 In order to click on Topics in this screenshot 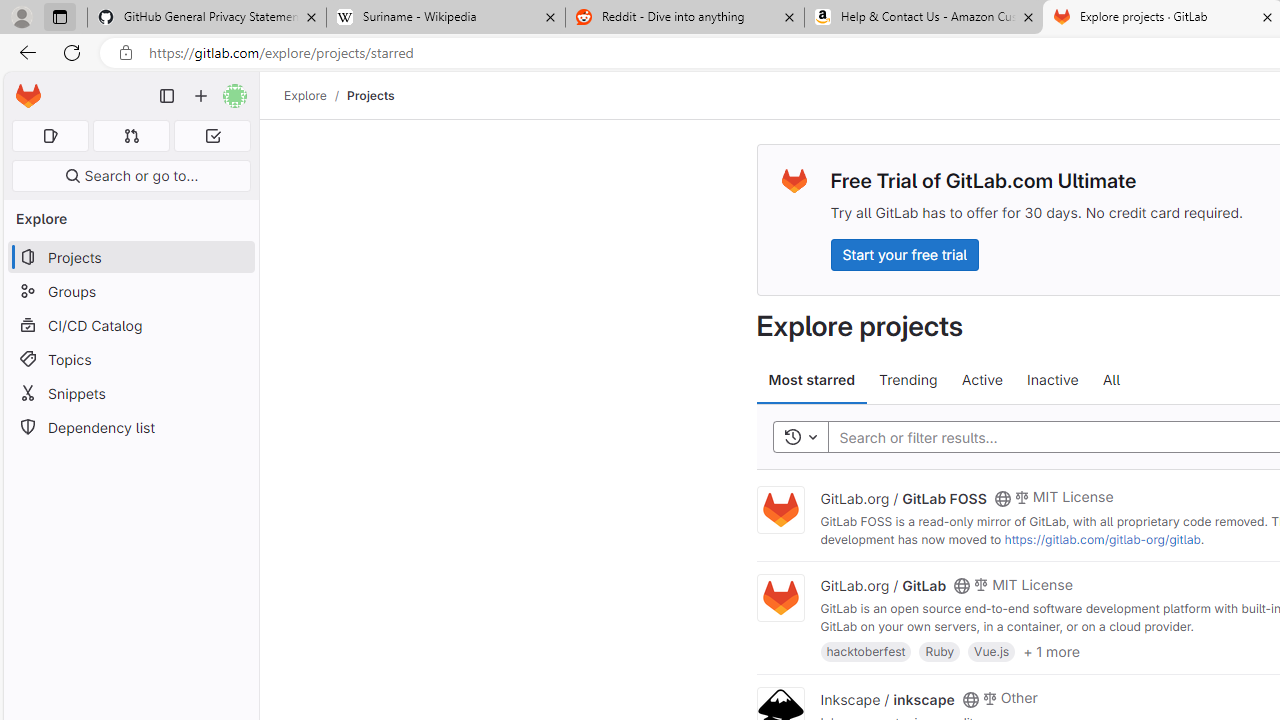, I will do `click(130, 358)`.